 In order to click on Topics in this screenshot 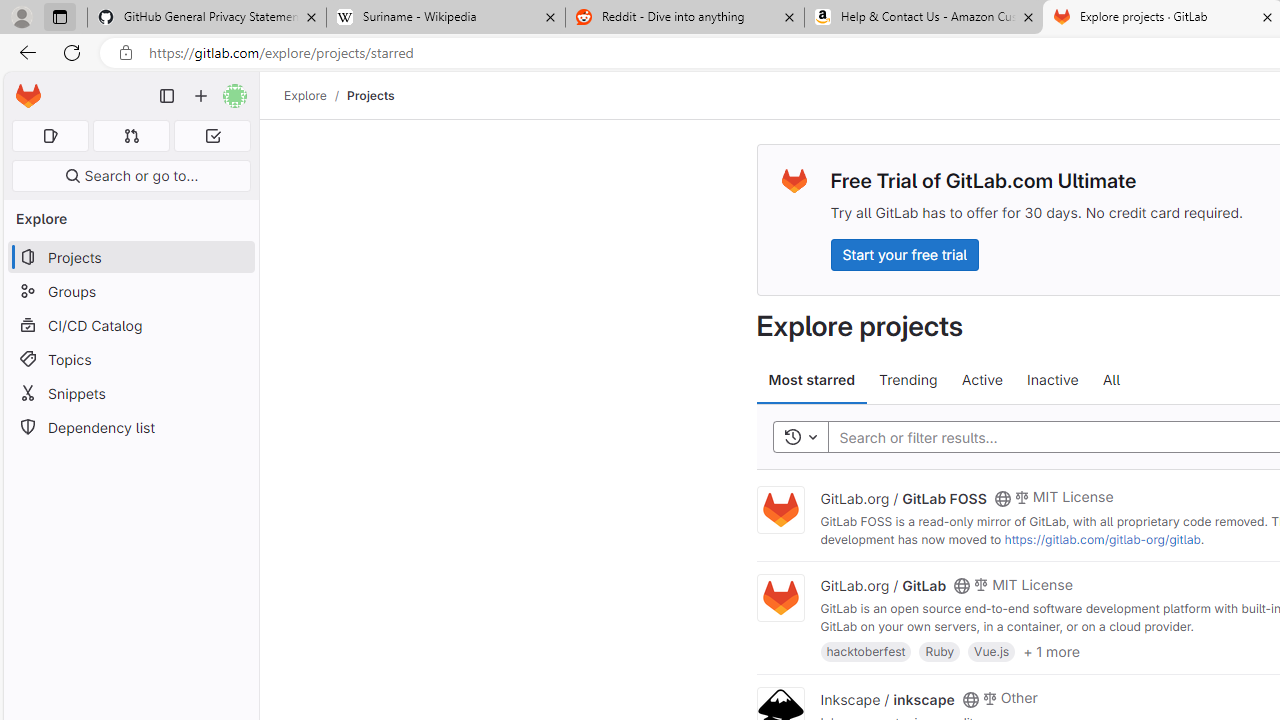, I will do `click(130, 358)`.